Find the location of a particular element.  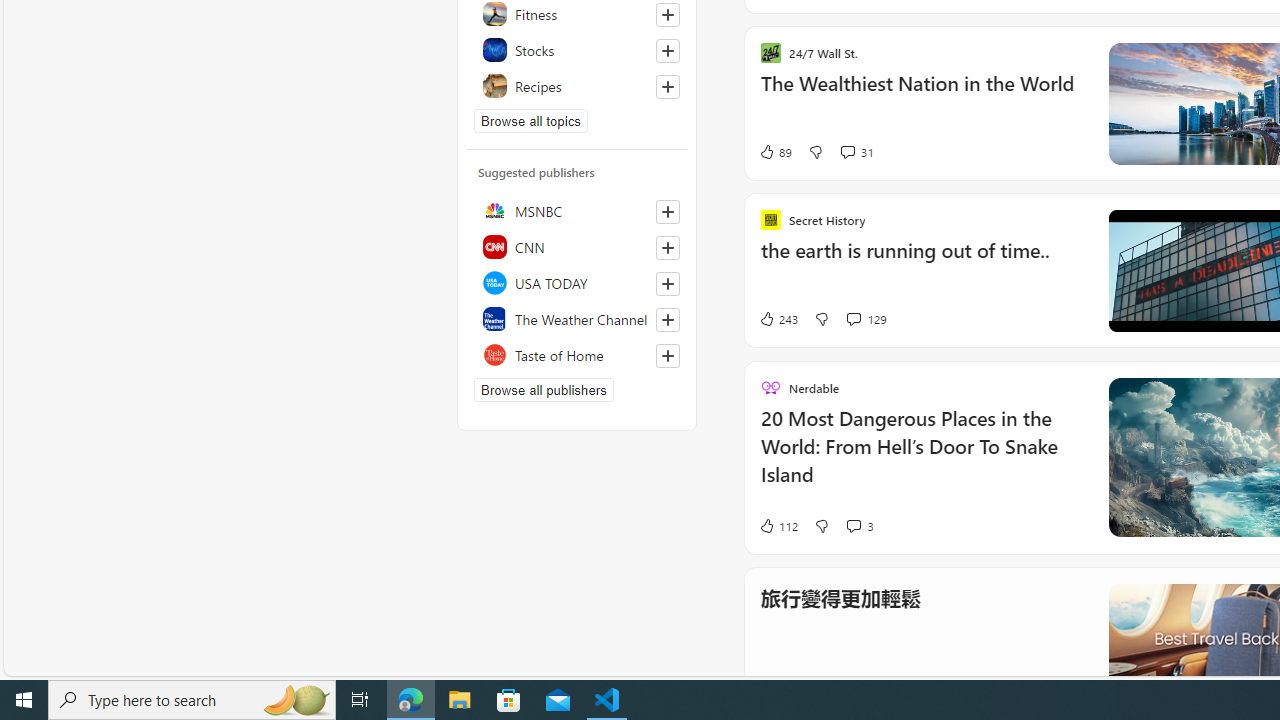

CNN is located at coordinates (577, 246).